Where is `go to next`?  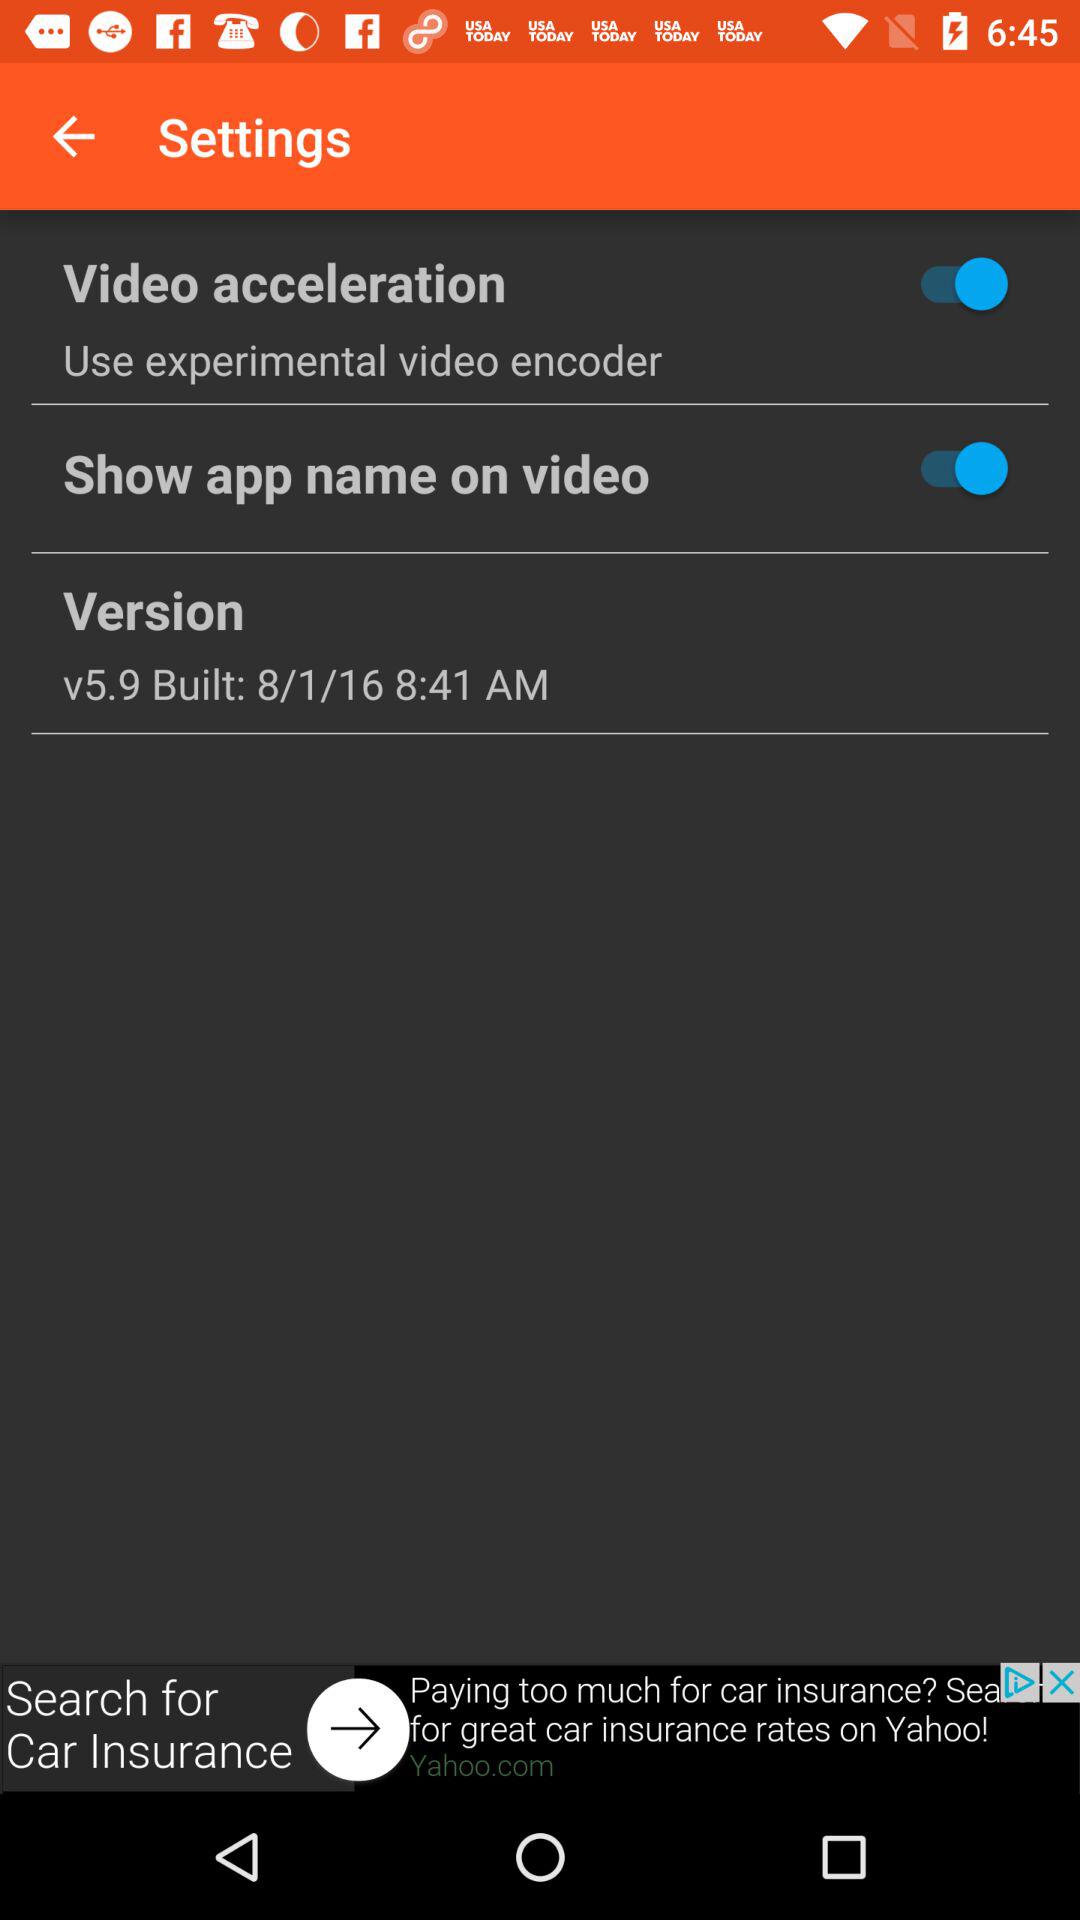 go to next is located at coordinates (540, 1728).